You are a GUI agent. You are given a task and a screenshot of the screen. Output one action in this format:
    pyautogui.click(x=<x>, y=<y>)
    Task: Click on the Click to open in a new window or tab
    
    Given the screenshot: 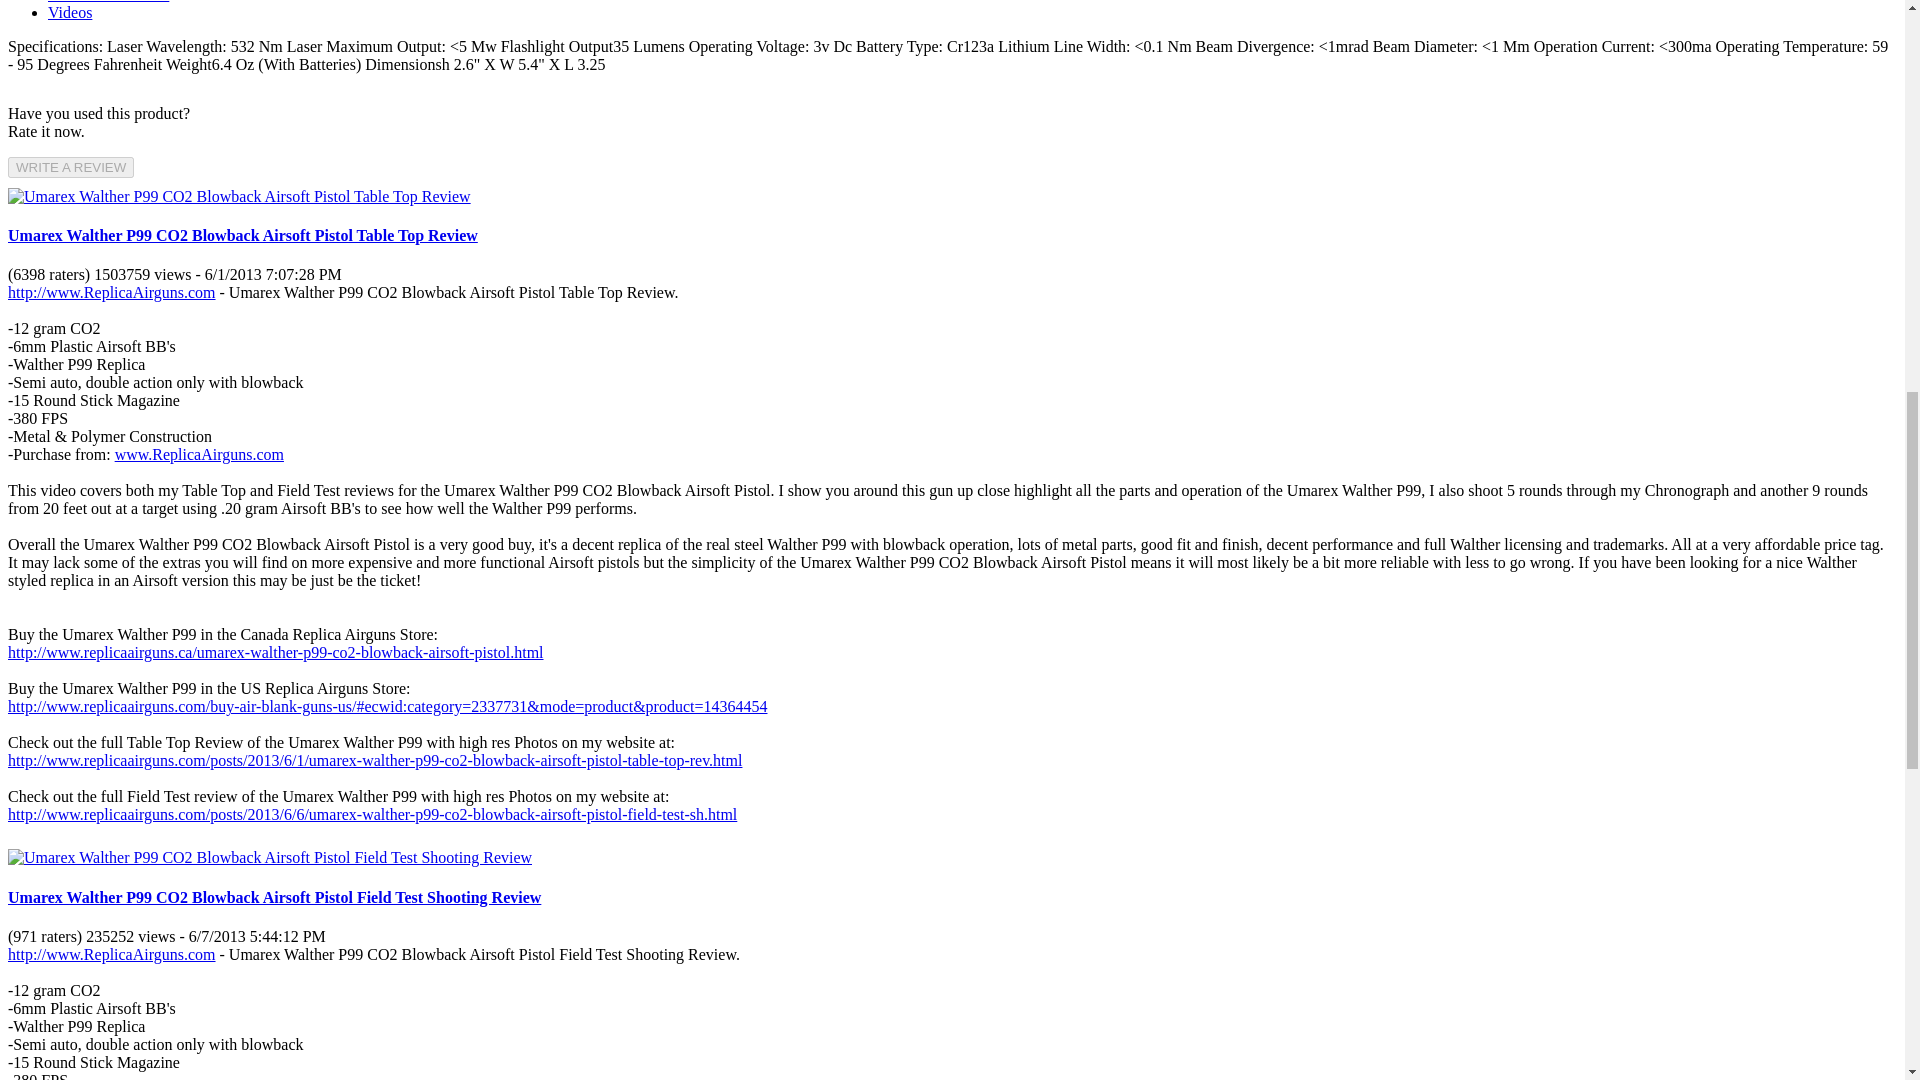 What is the action you would take?
    pyautogui.click(x=386, y=706)
    